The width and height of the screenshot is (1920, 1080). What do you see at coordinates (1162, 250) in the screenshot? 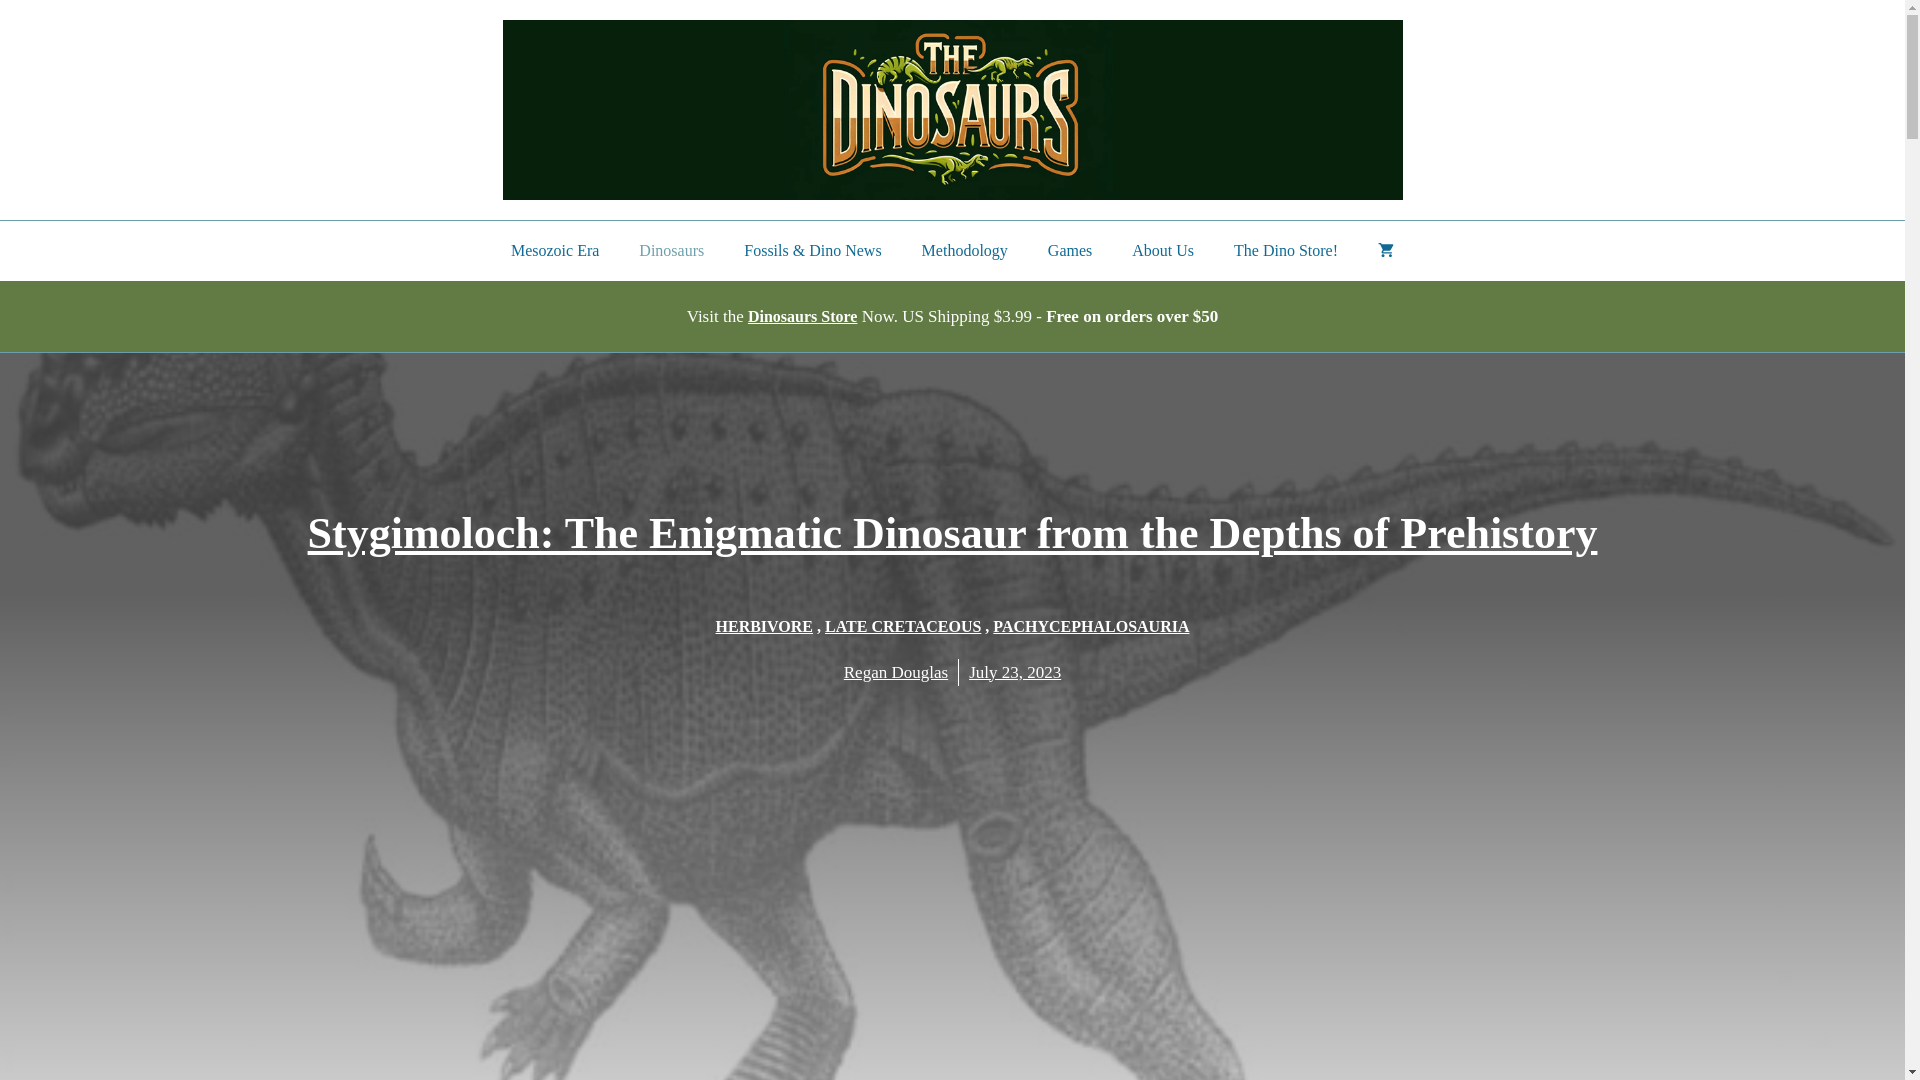
I see `About Us` at bounding box center [1162, 250].